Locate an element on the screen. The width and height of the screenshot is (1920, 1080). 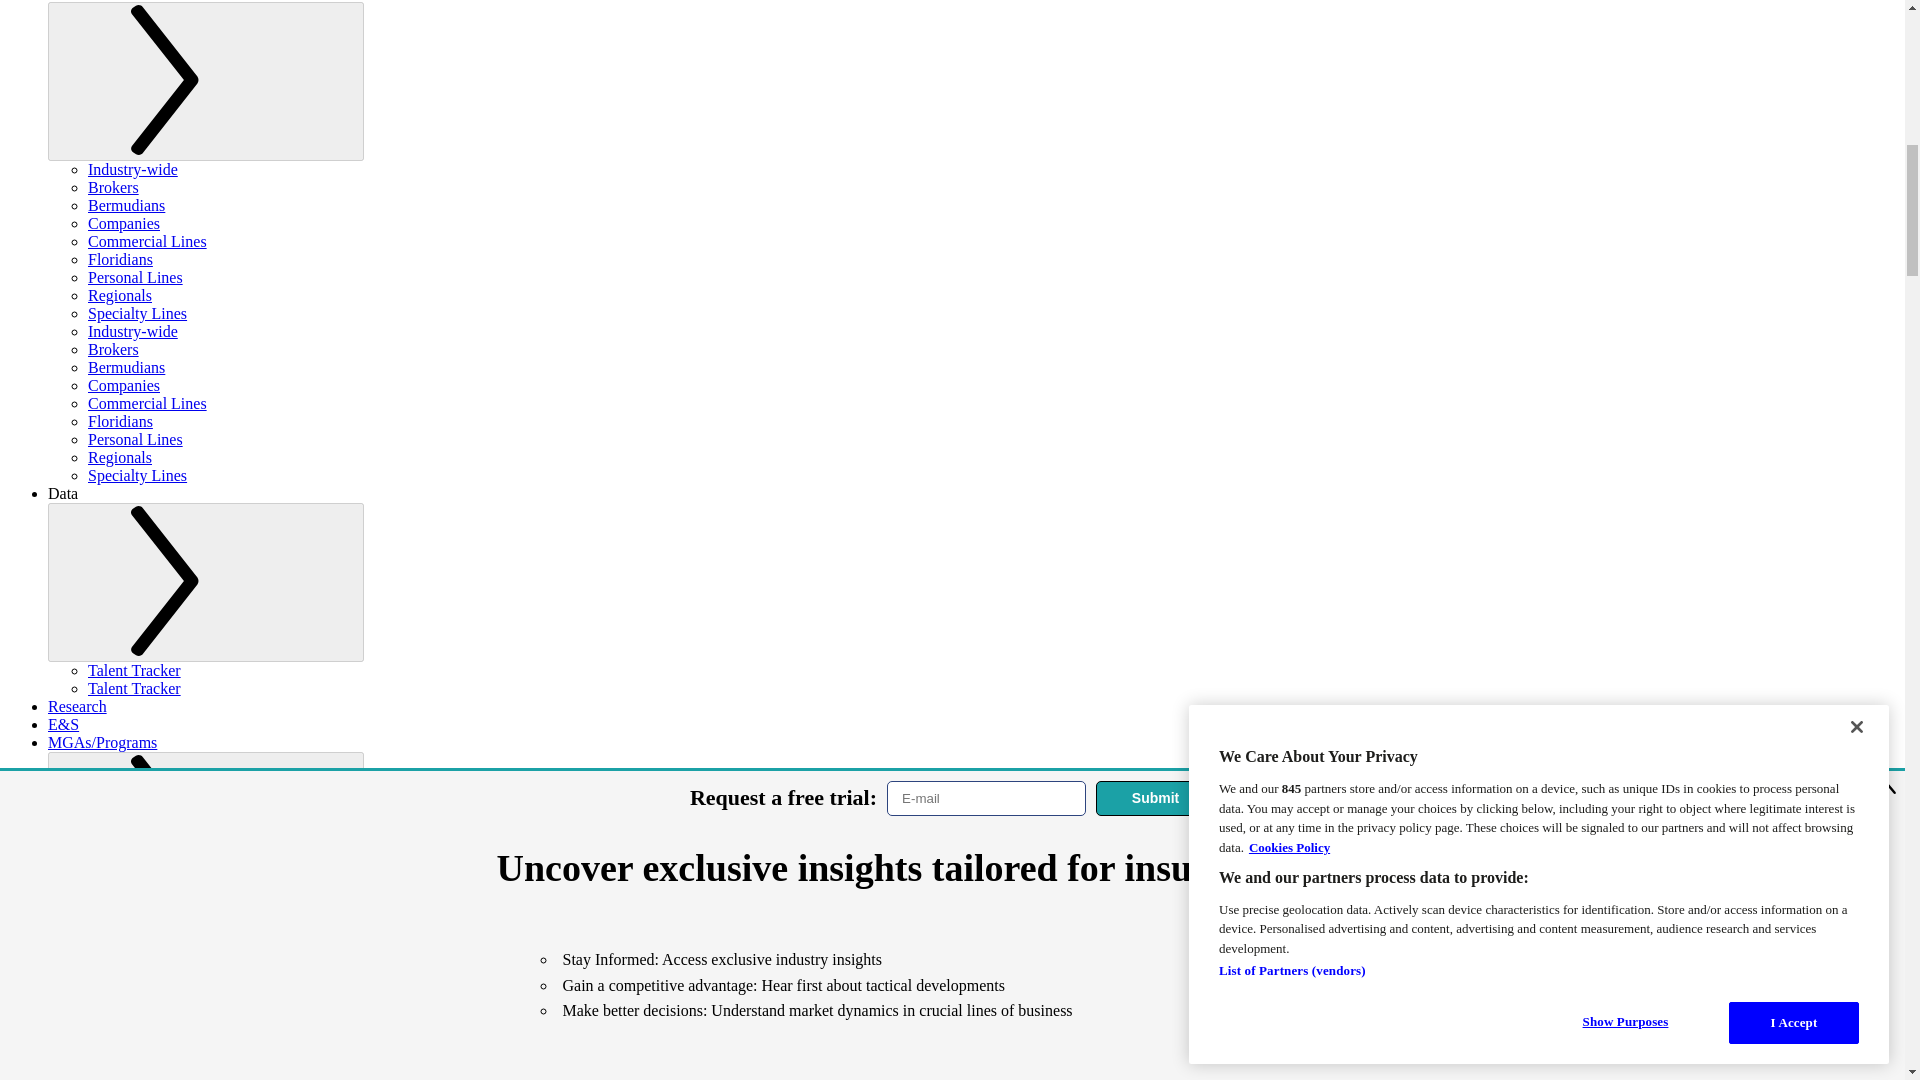
Regionals is located at coordinates (120, 457).